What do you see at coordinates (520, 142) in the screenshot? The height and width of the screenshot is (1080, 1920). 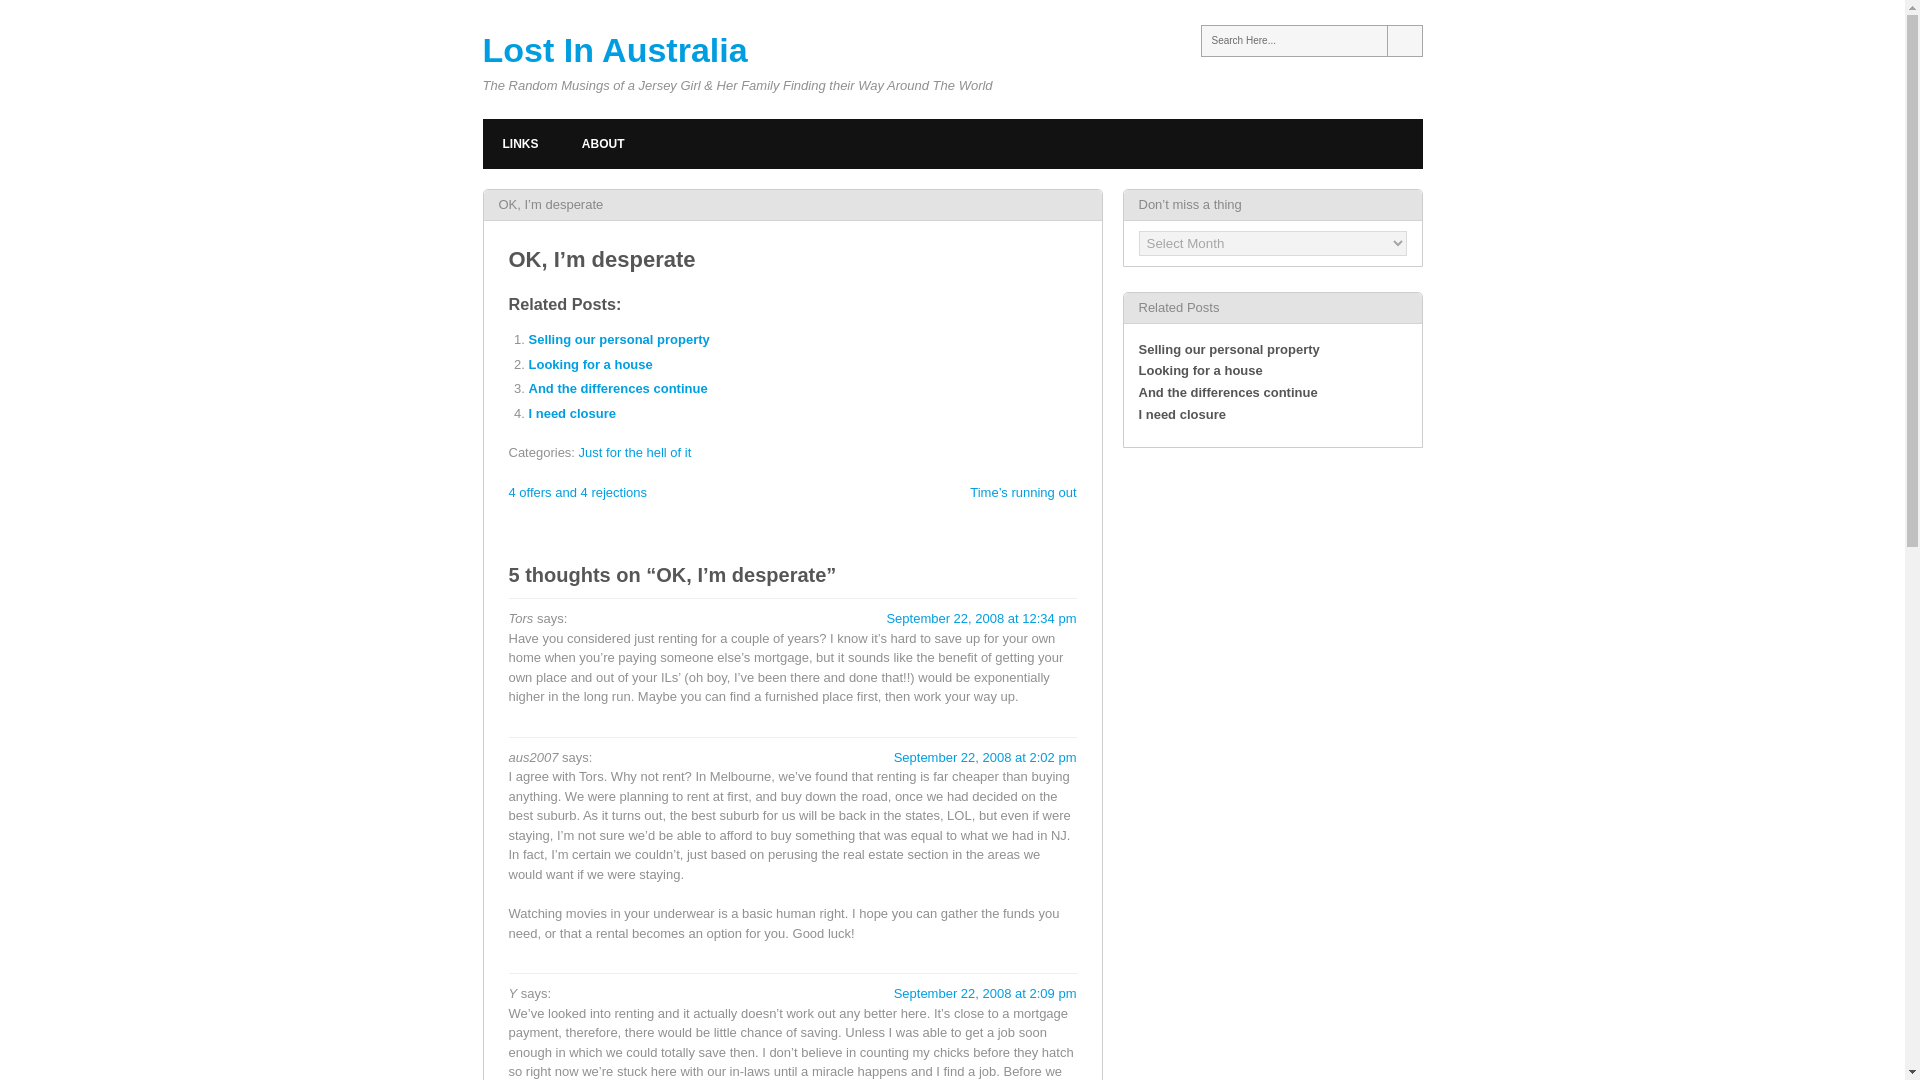 I see `LINKS` at bounding box center [520, 142].